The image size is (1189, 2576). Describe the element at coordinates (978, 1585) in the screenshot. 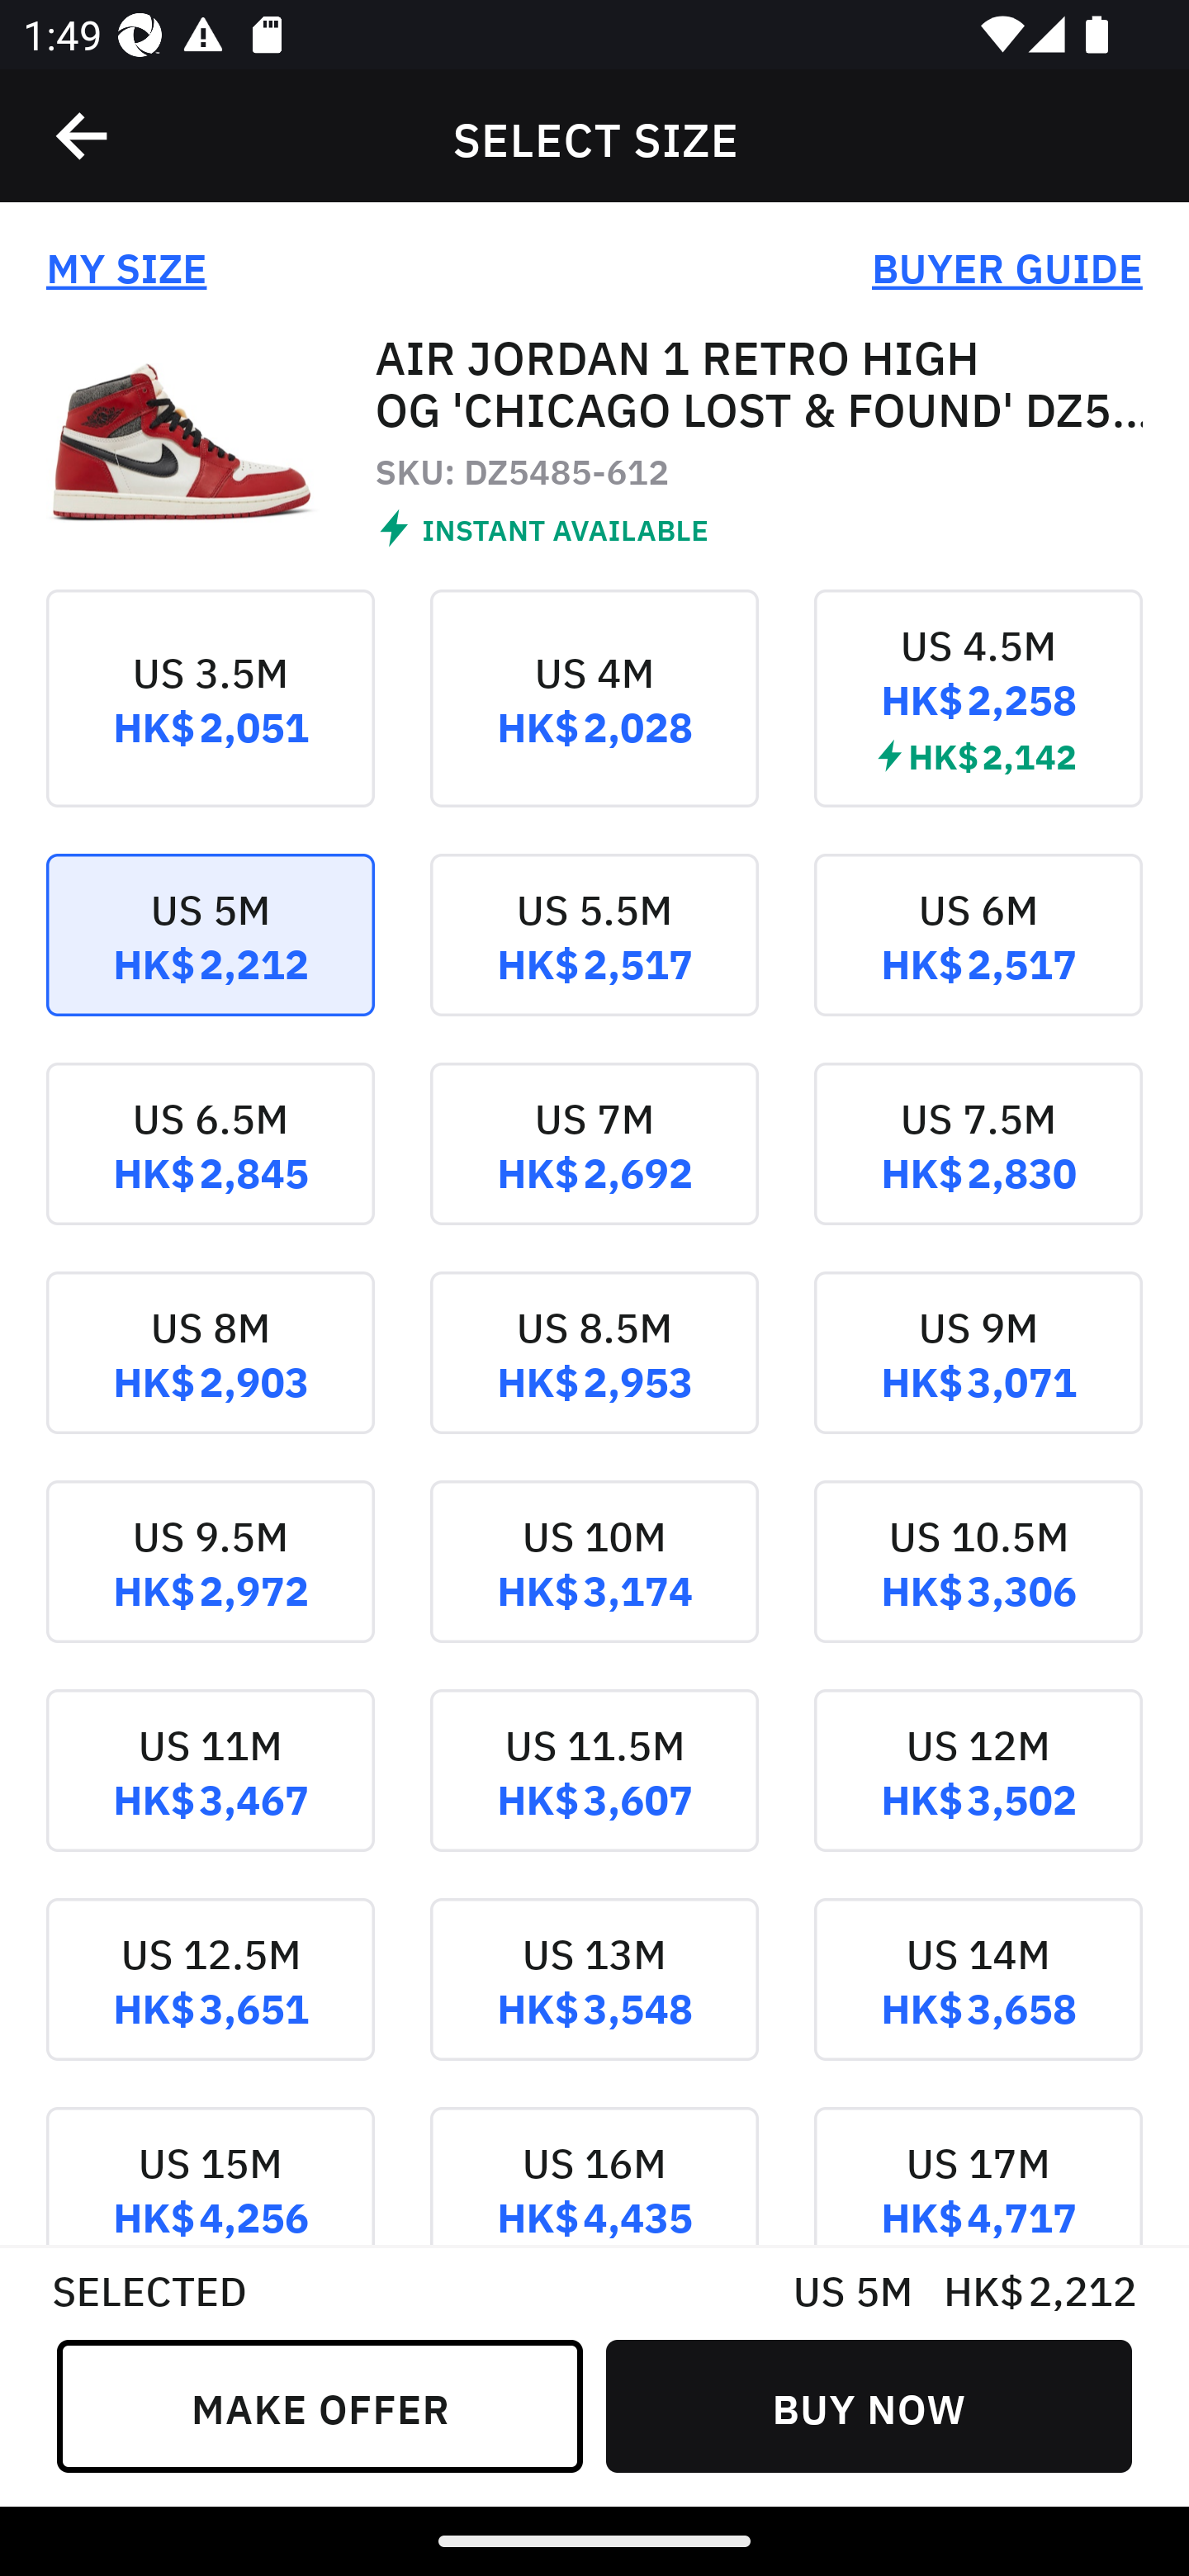

I see `US 10.5M HK$ 3,306` at that location.